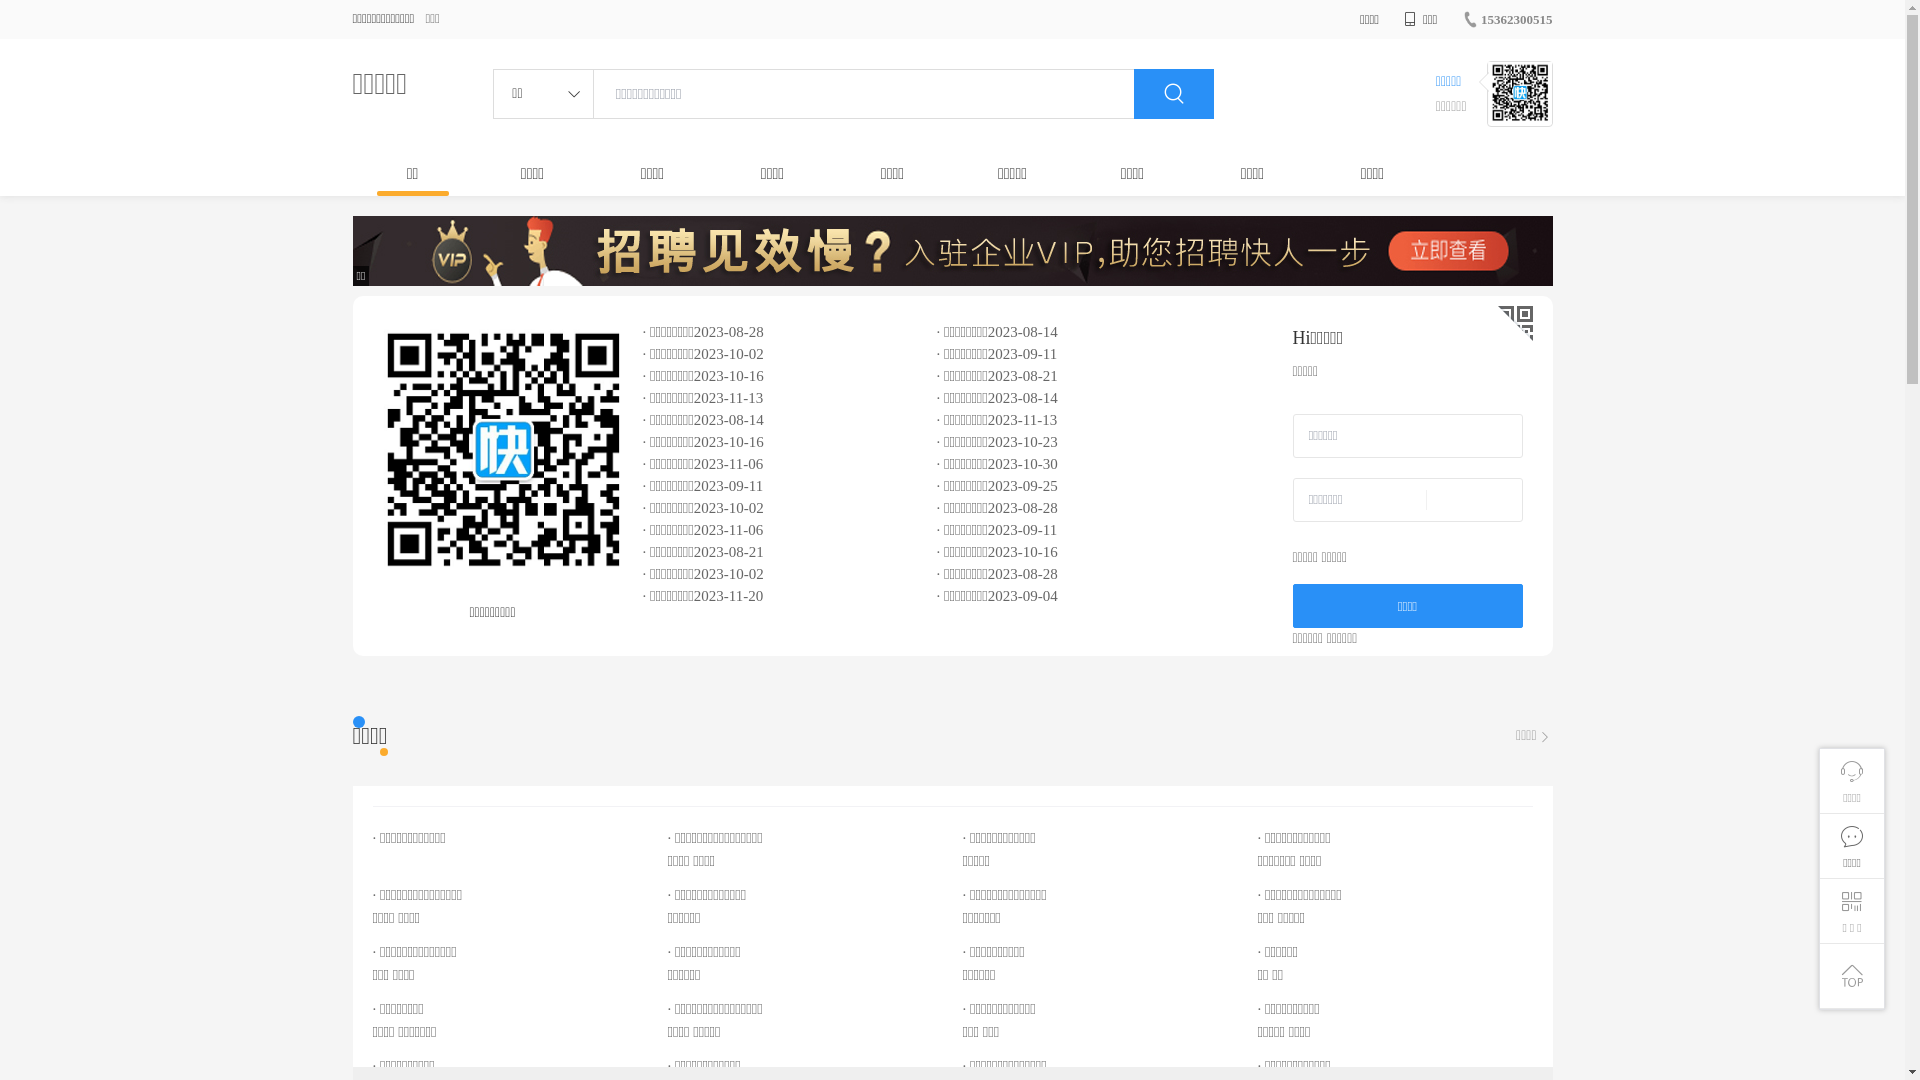 The width and height of the screenshot is (1920, 1080). Describe the element at coordinates (1508, 20) in the screenshot. I see `15362300515` at that location.